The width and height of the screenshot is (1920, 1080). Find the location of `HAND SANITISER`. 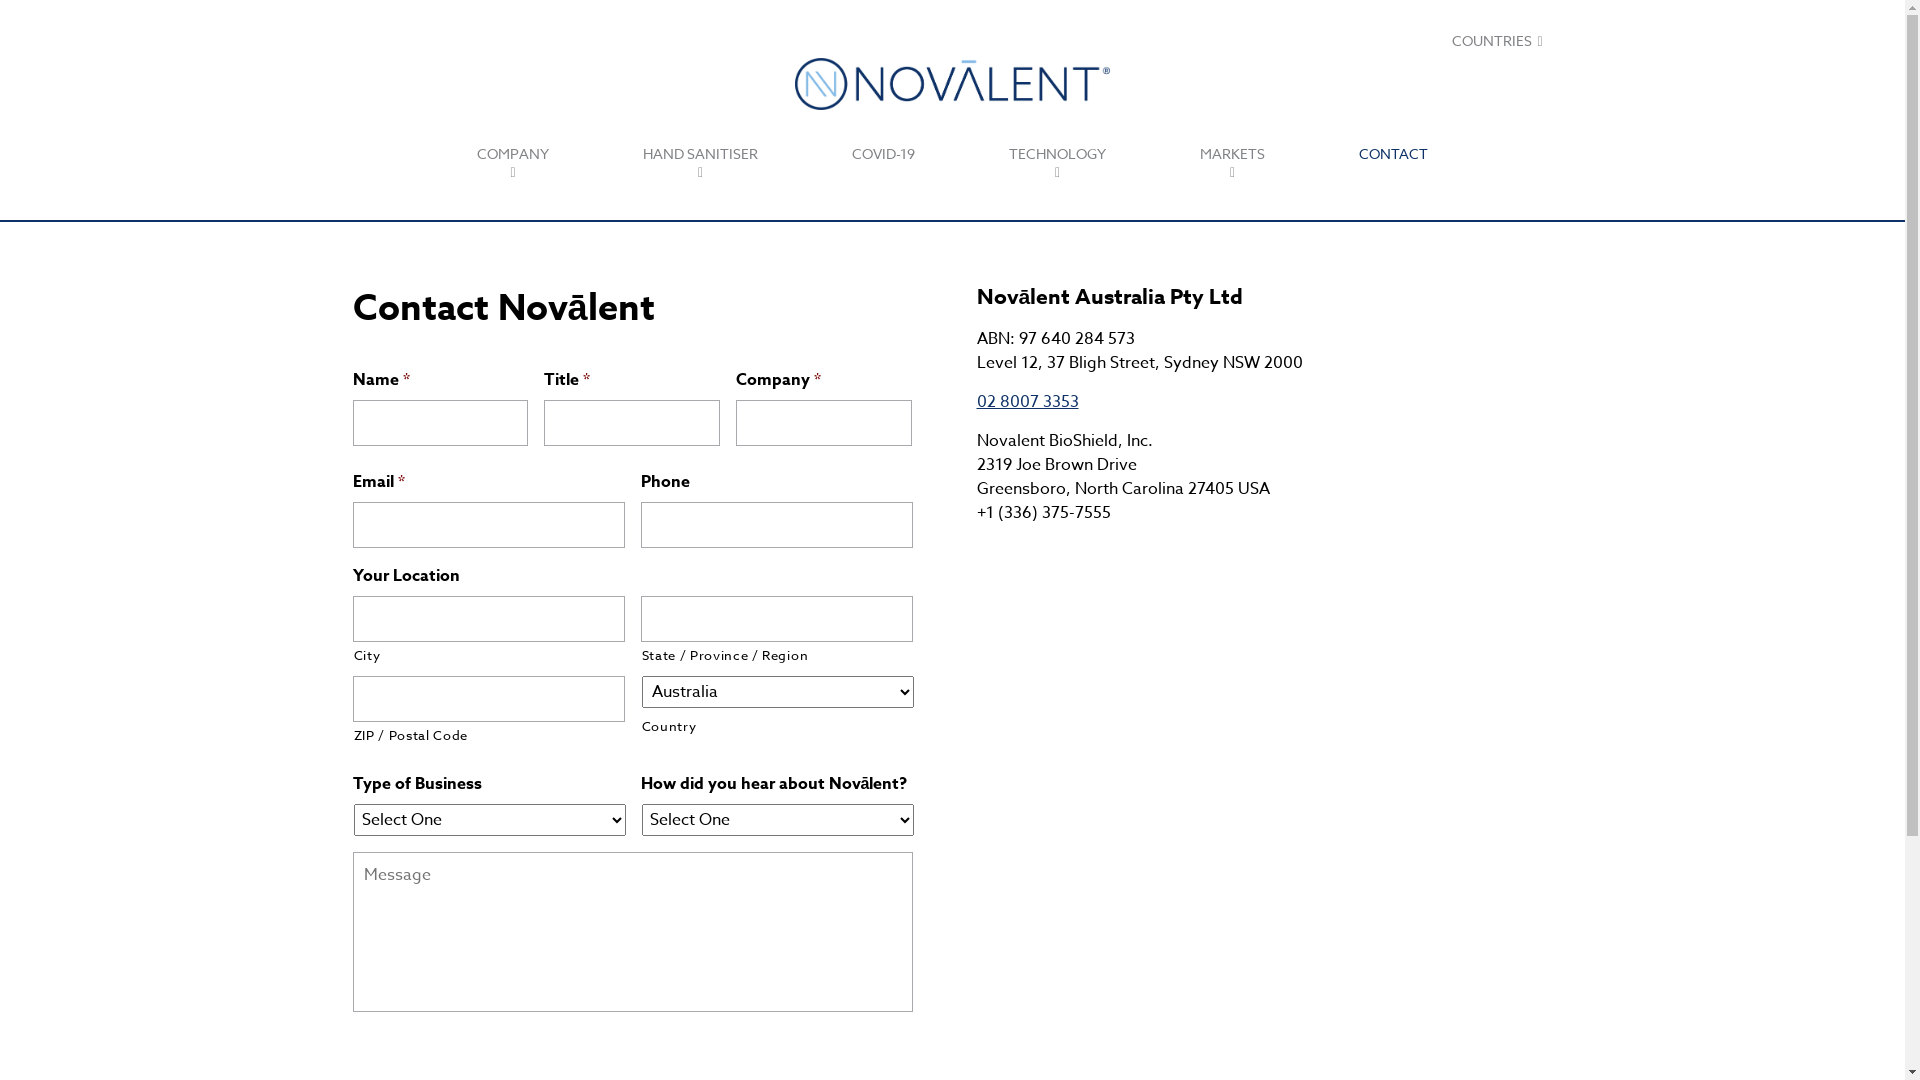

HAND SANITISER is located at coordinates (700, 164).